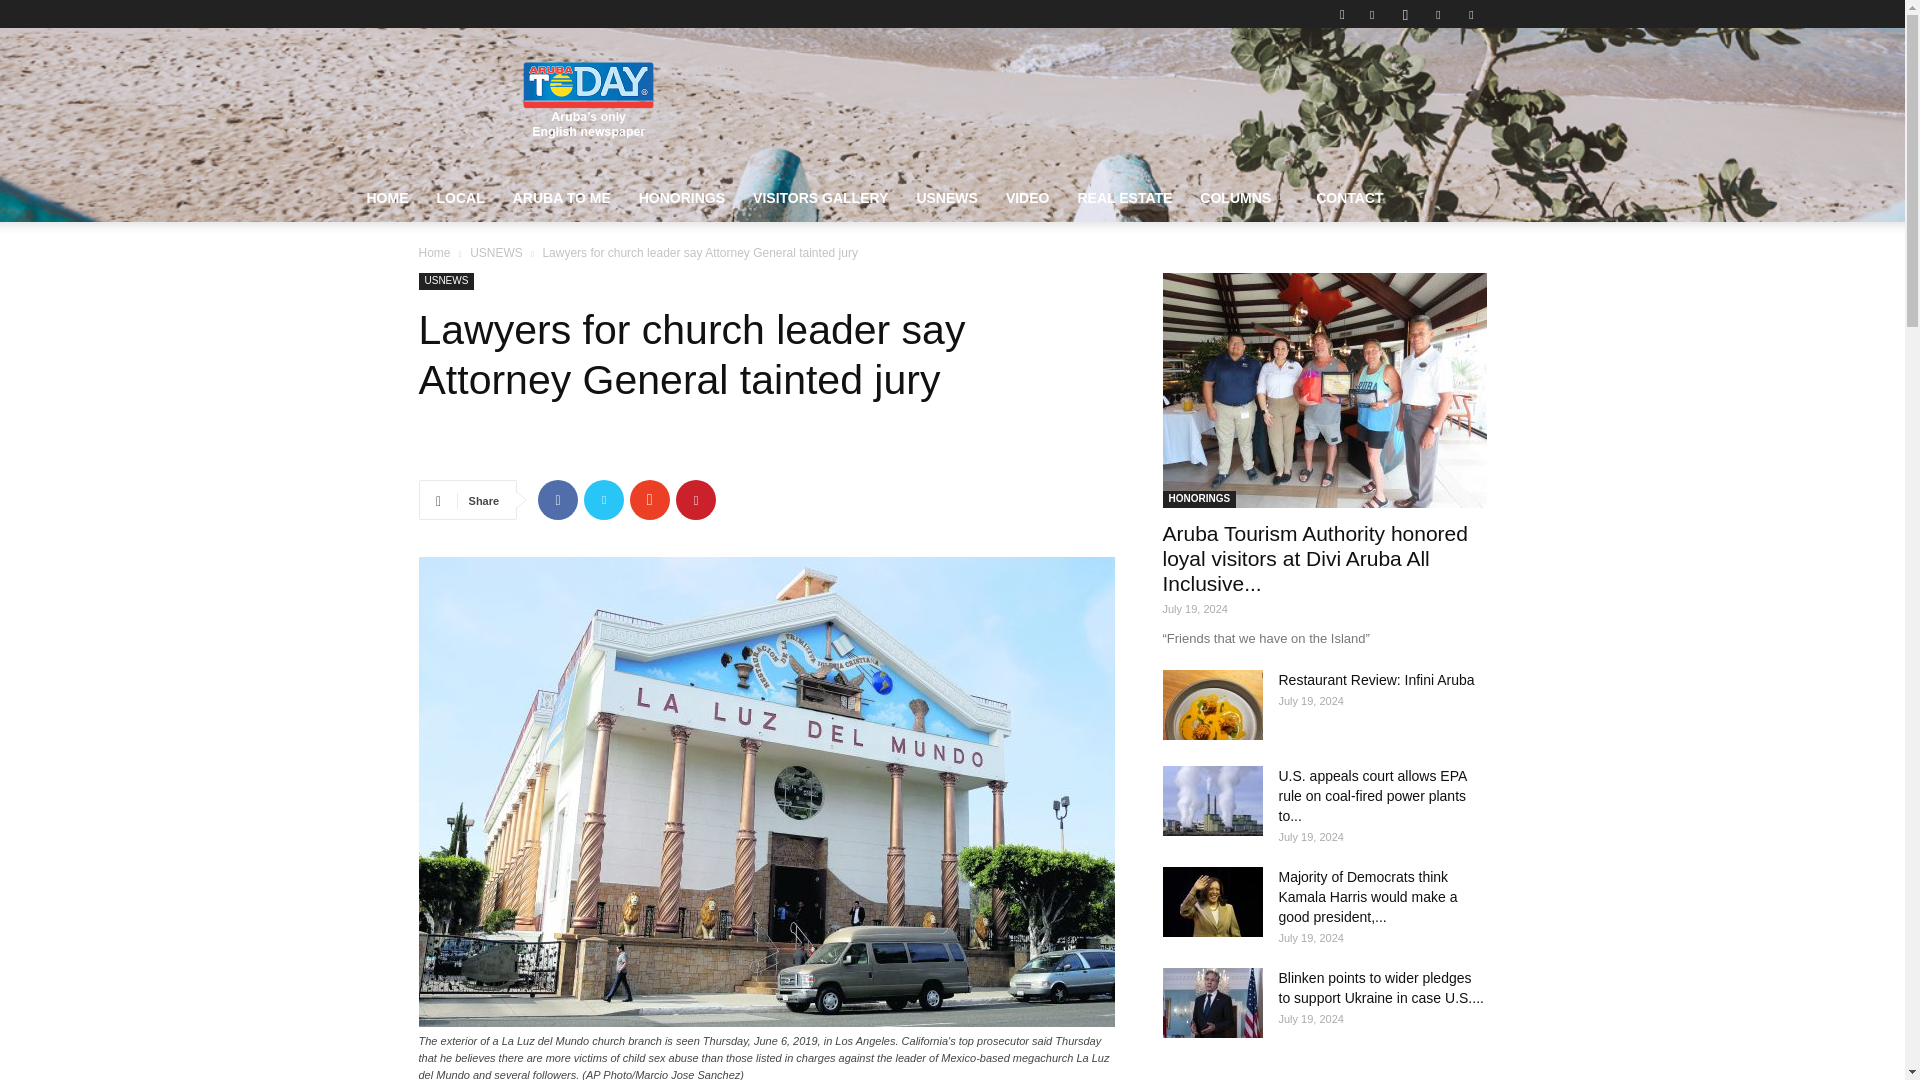 The image size is (1920, 1080). Describe the element at coordinates (1470, 14) in the screenshot. I see `Youtube` at that location.